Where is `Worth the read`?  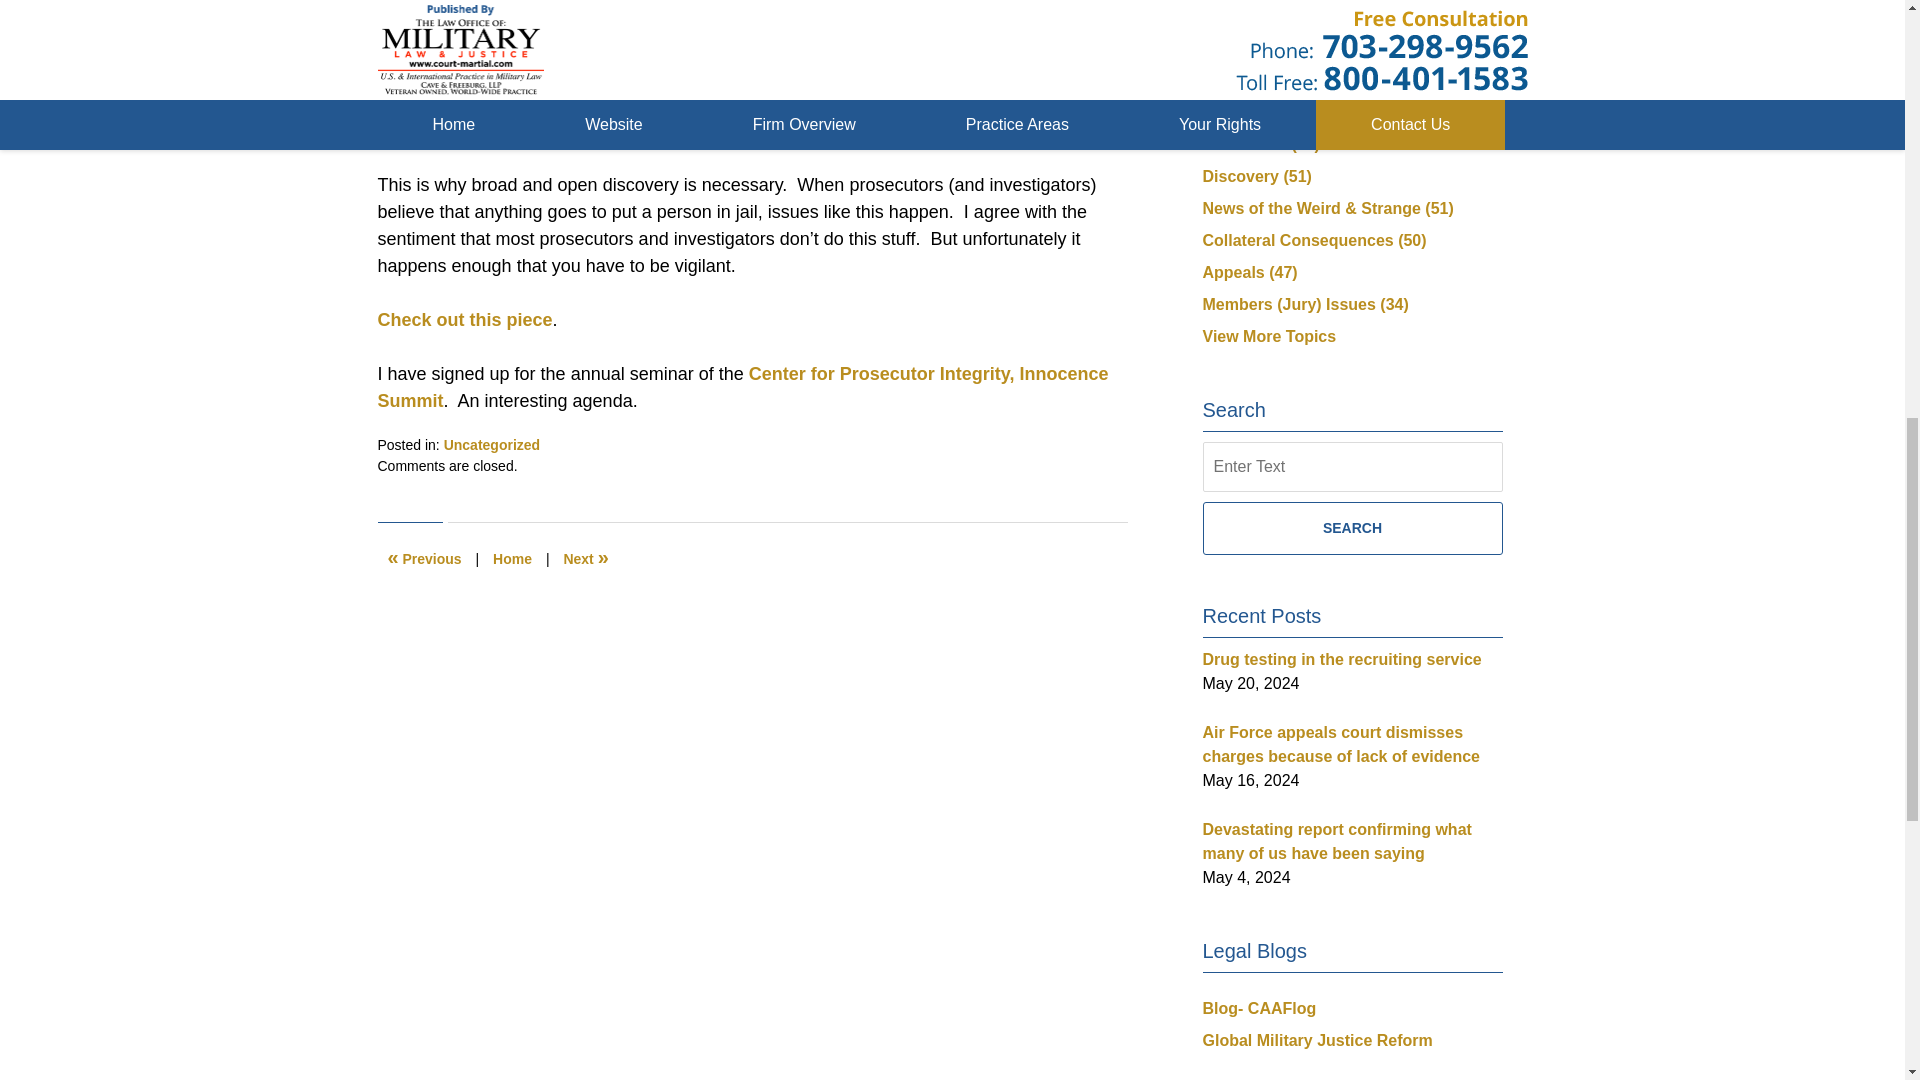
Worth the read is located at coordinates (425, 558).